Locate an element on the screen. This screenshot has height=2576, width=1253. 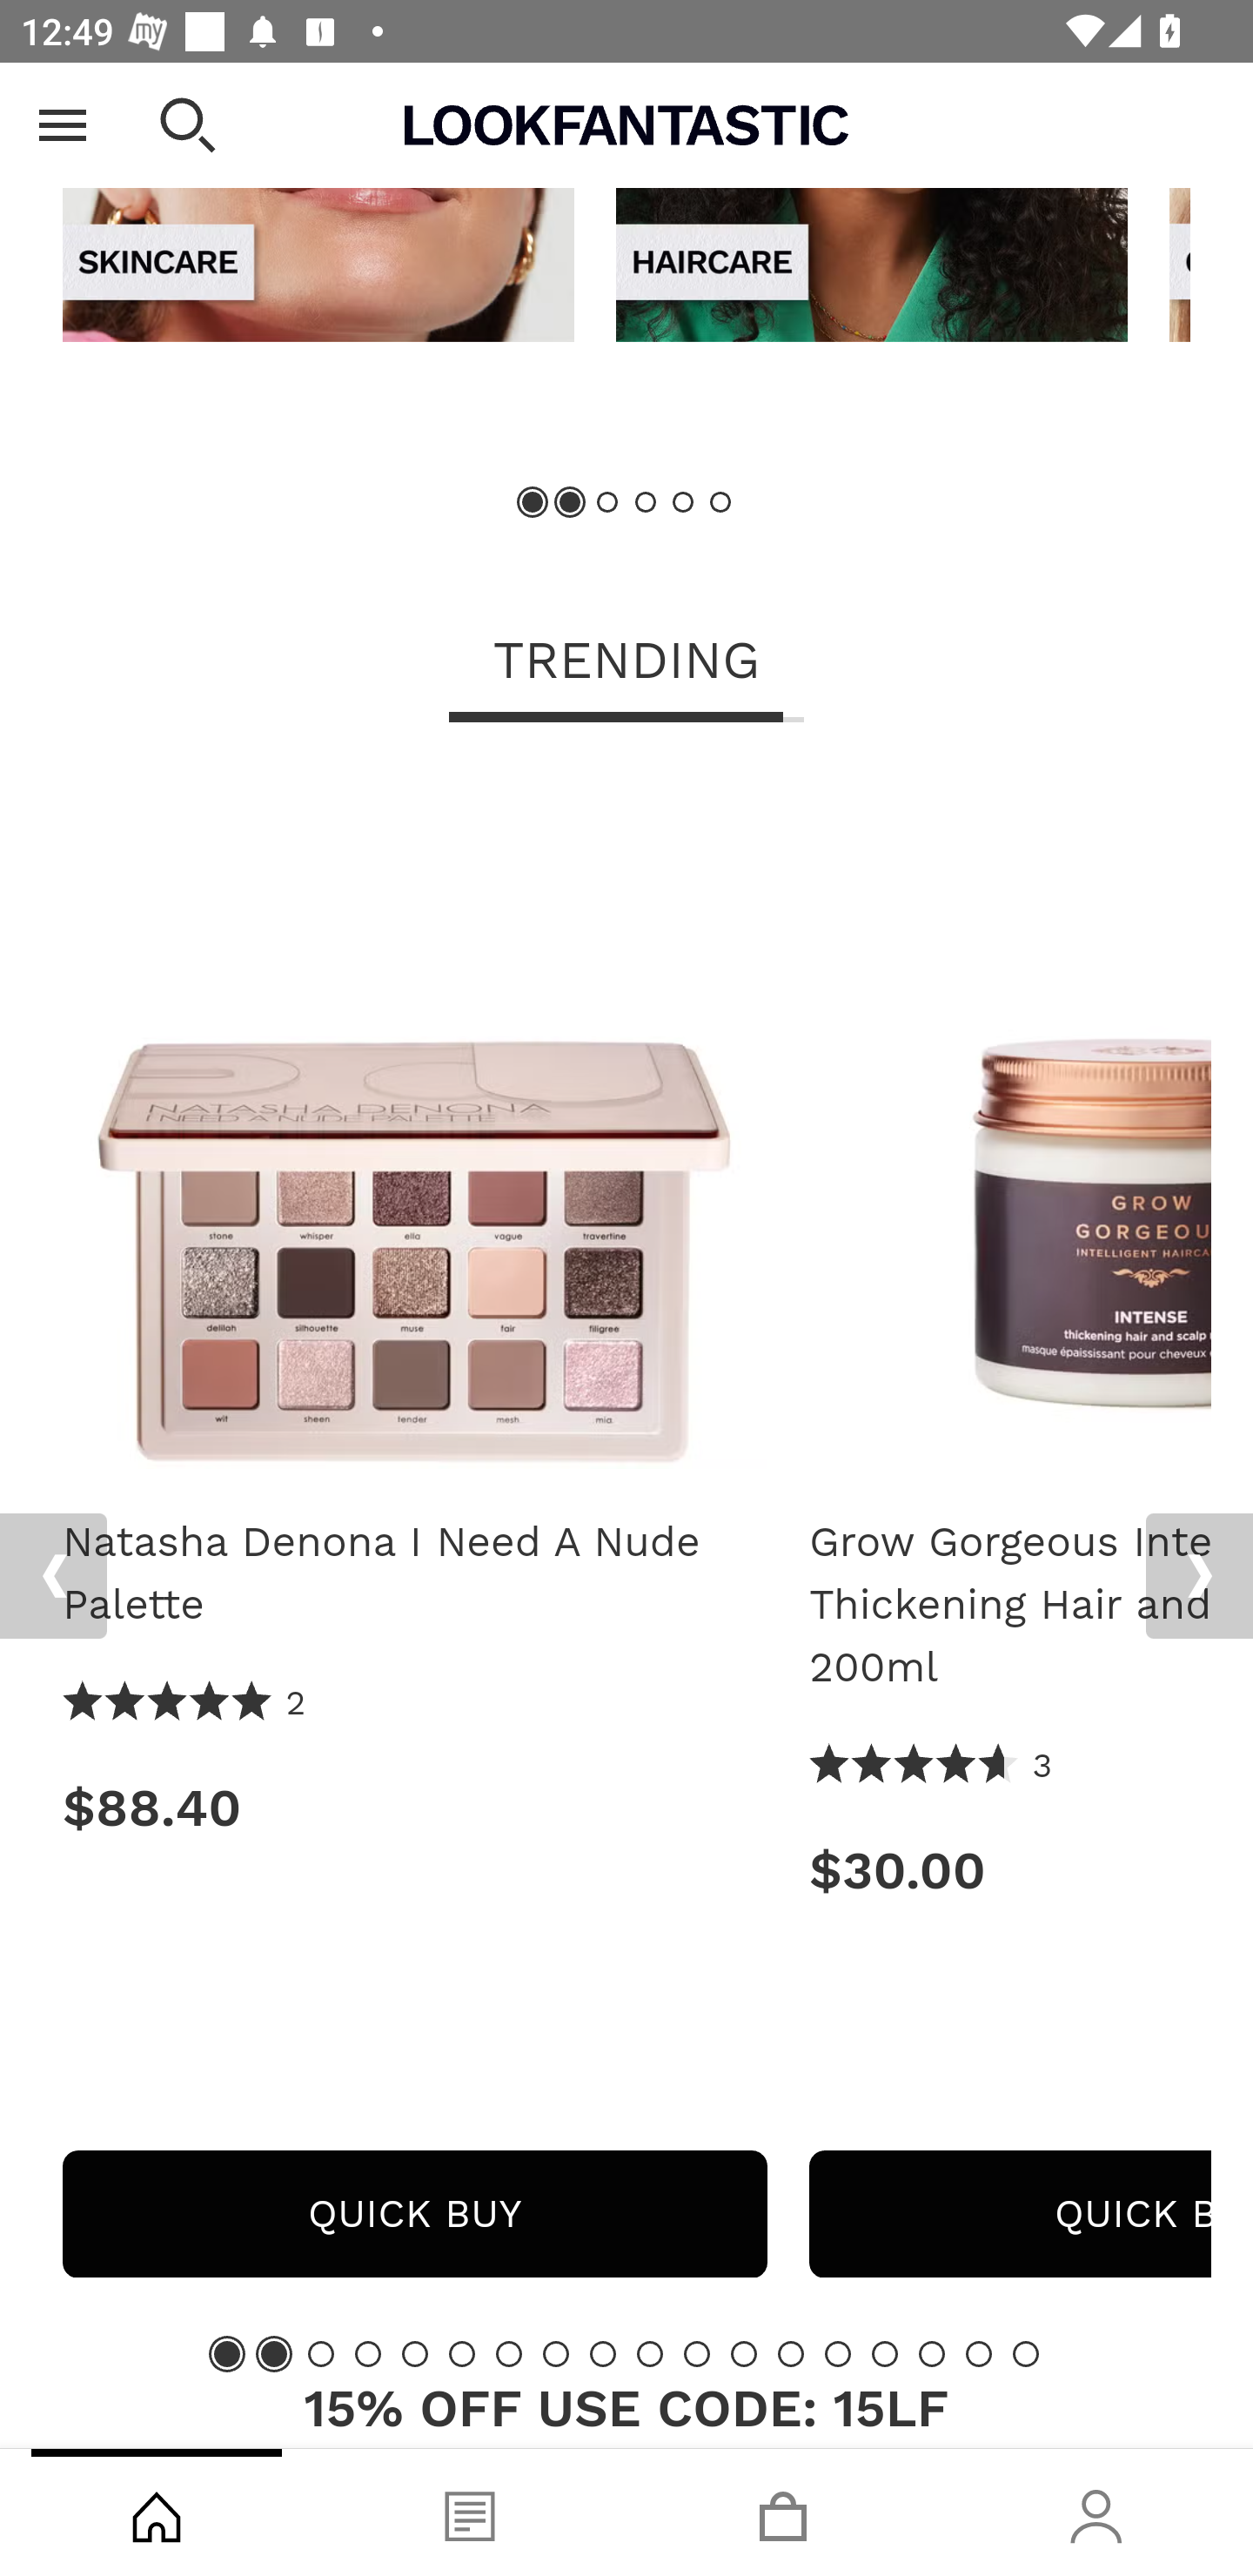
Slide 5 is located at coordinates (415, 2353).